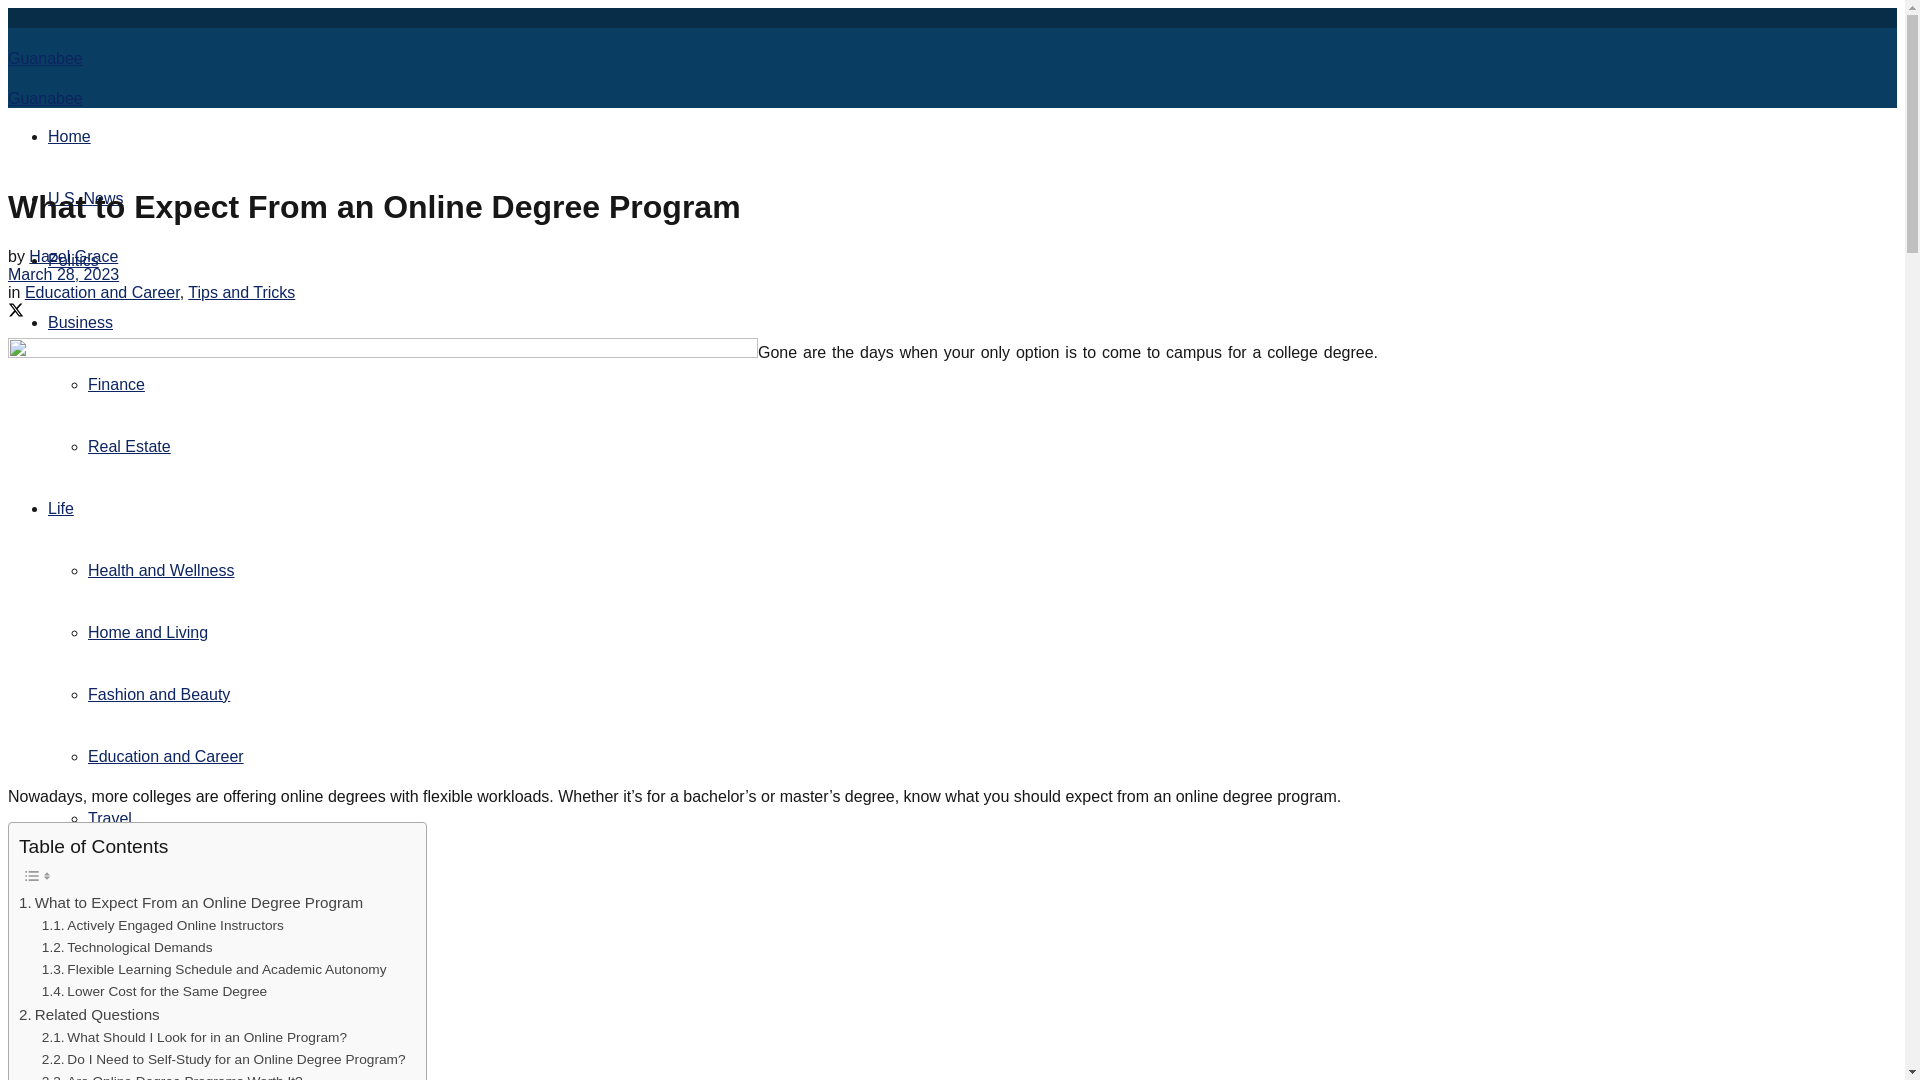 The image size is (1920, 1080). Describe the element at coordinates (194, 1038) in the screenshot. I see `What Should I Look for in an Online Program?` at that location.